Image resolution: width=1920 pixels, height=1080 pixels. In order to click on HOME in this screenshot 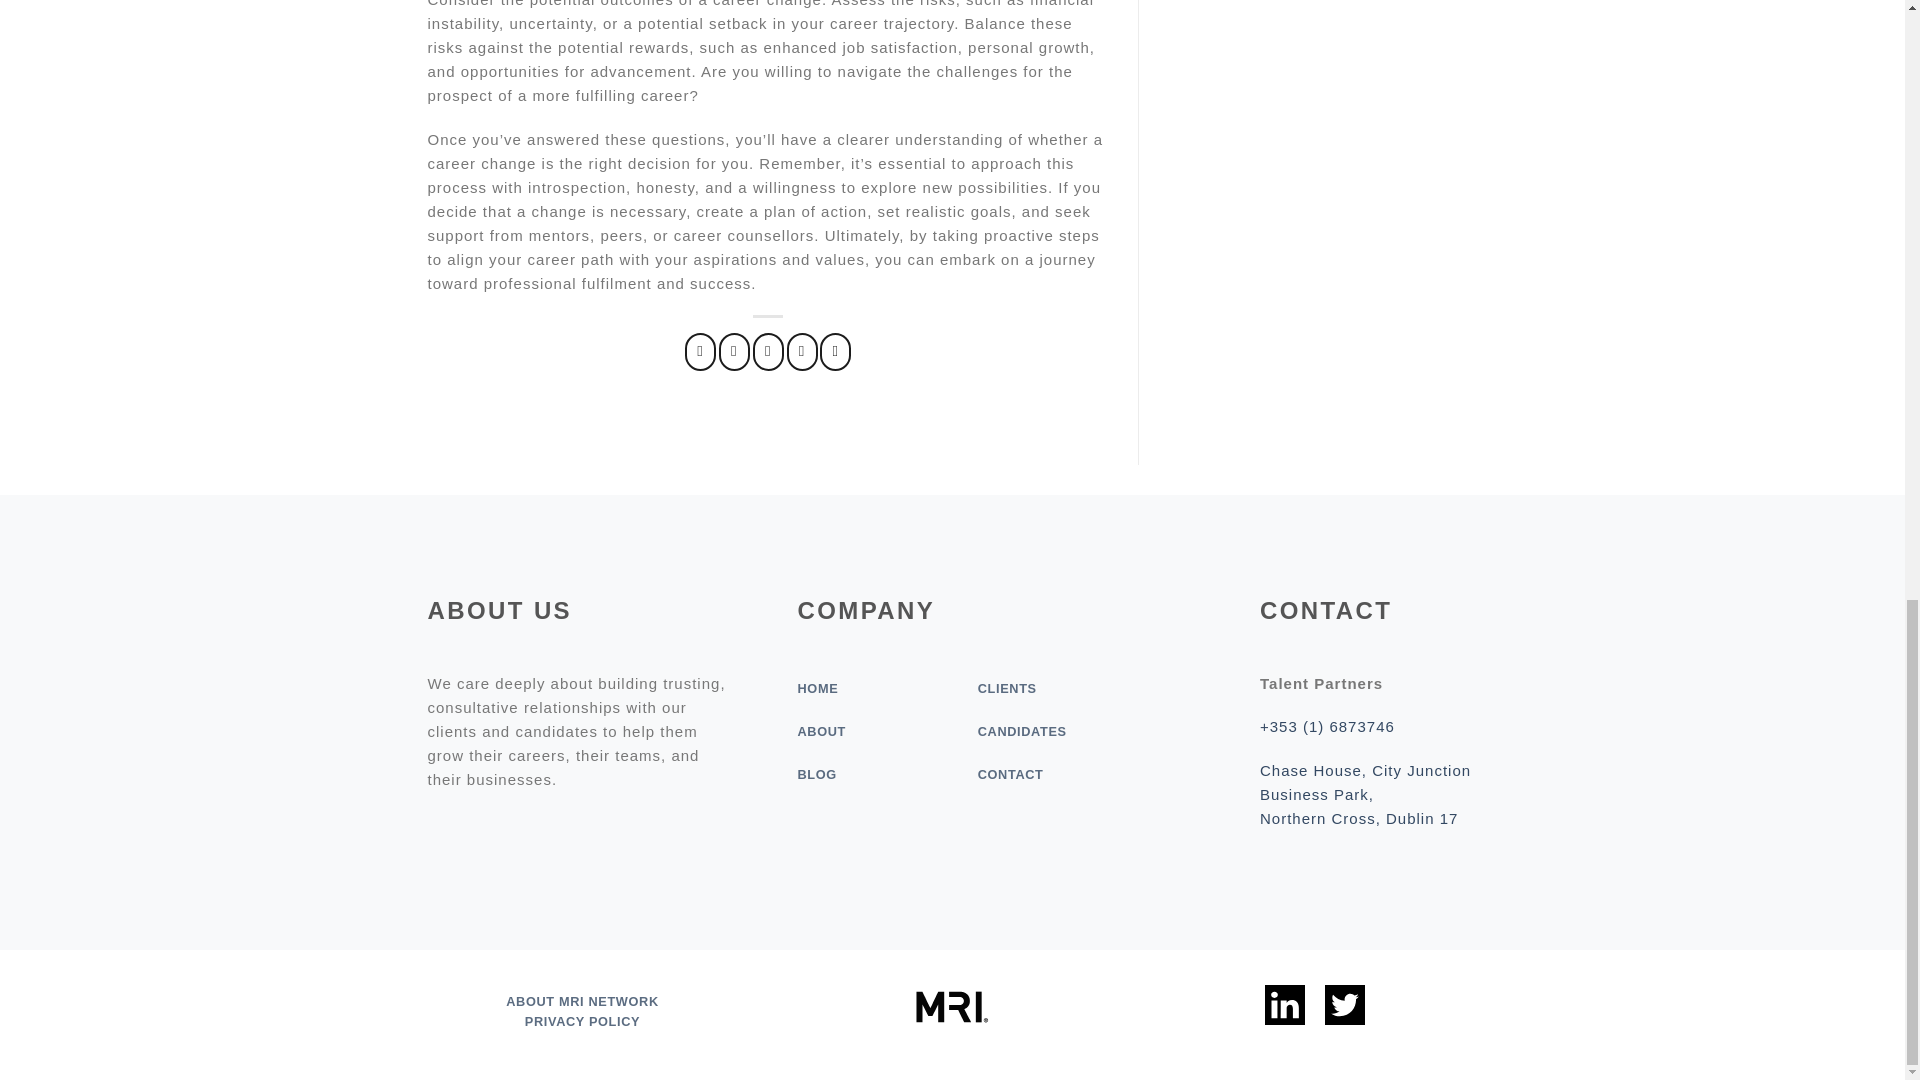, I will do `click(816, 688)`.